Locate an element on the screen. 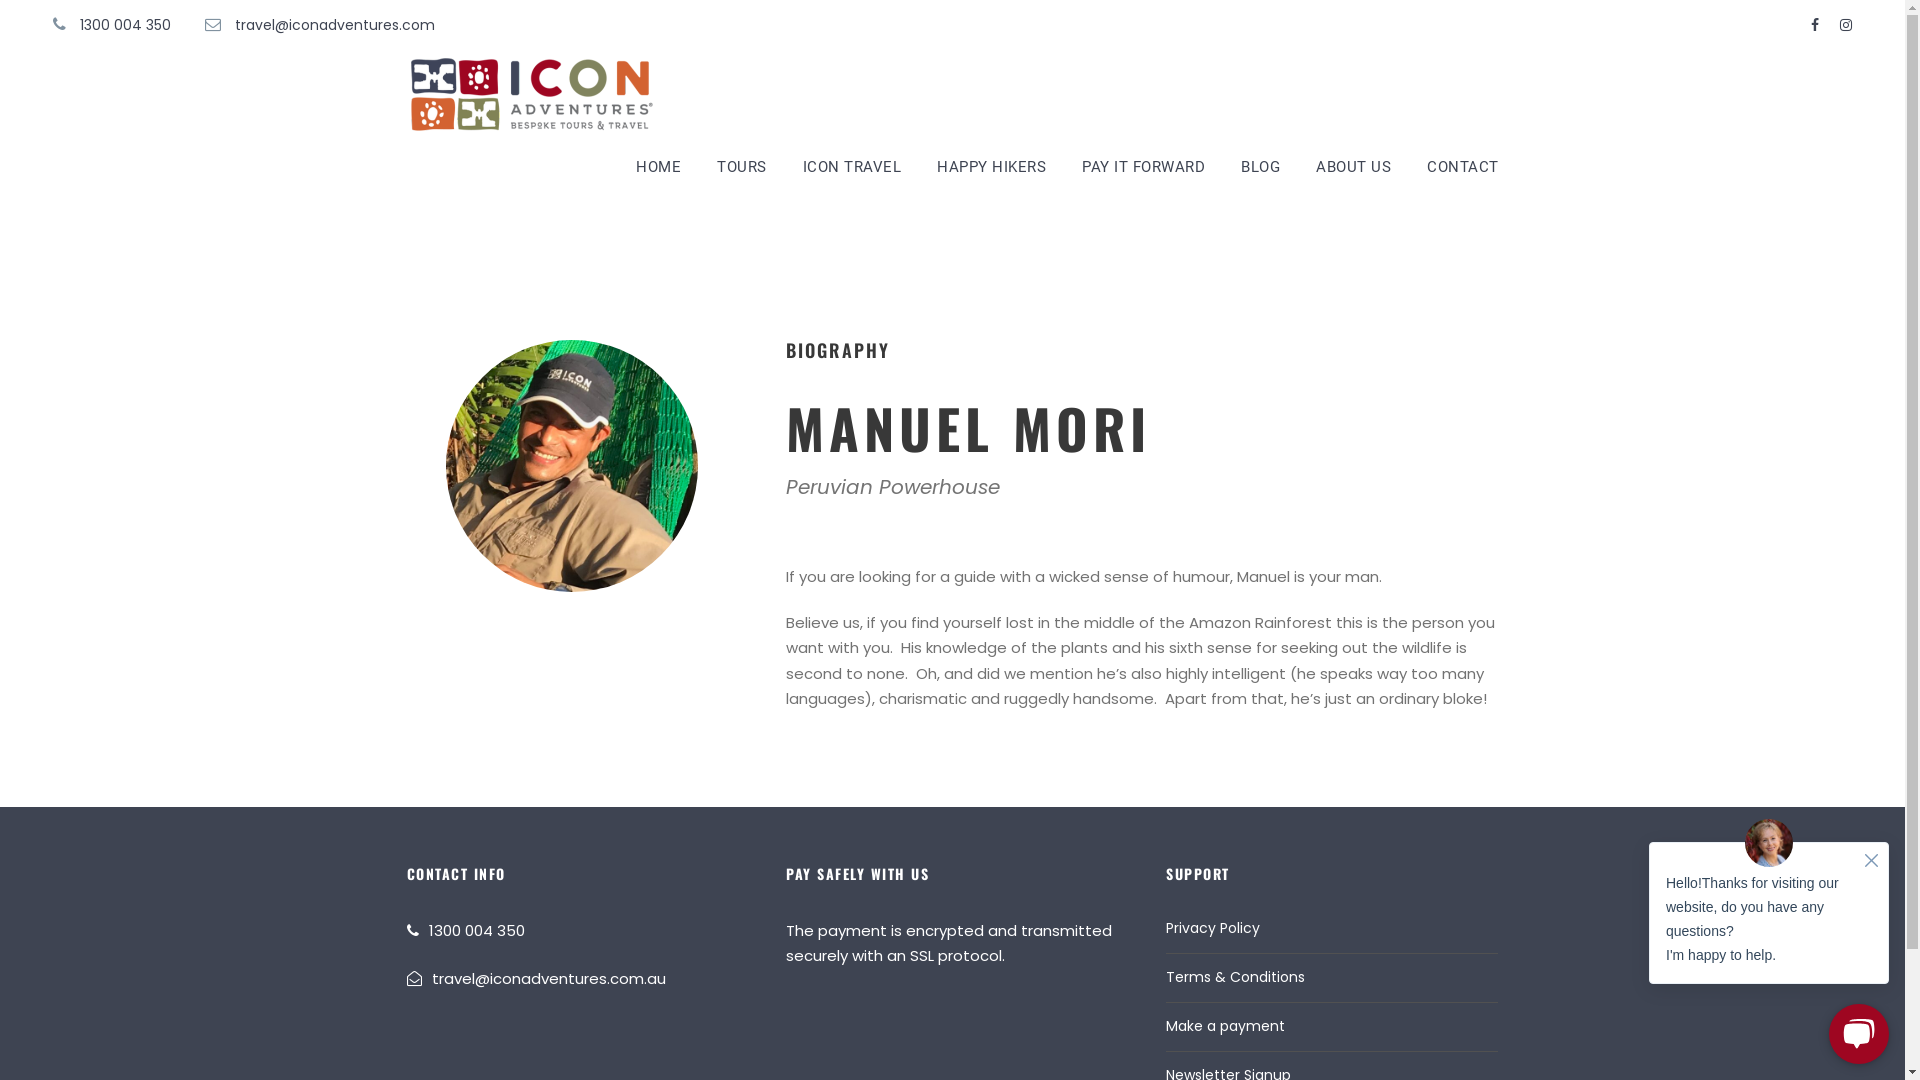 The width and height of the screenshot is (1920, 1080). Make a payment is located at coordinates (1226, 1026).